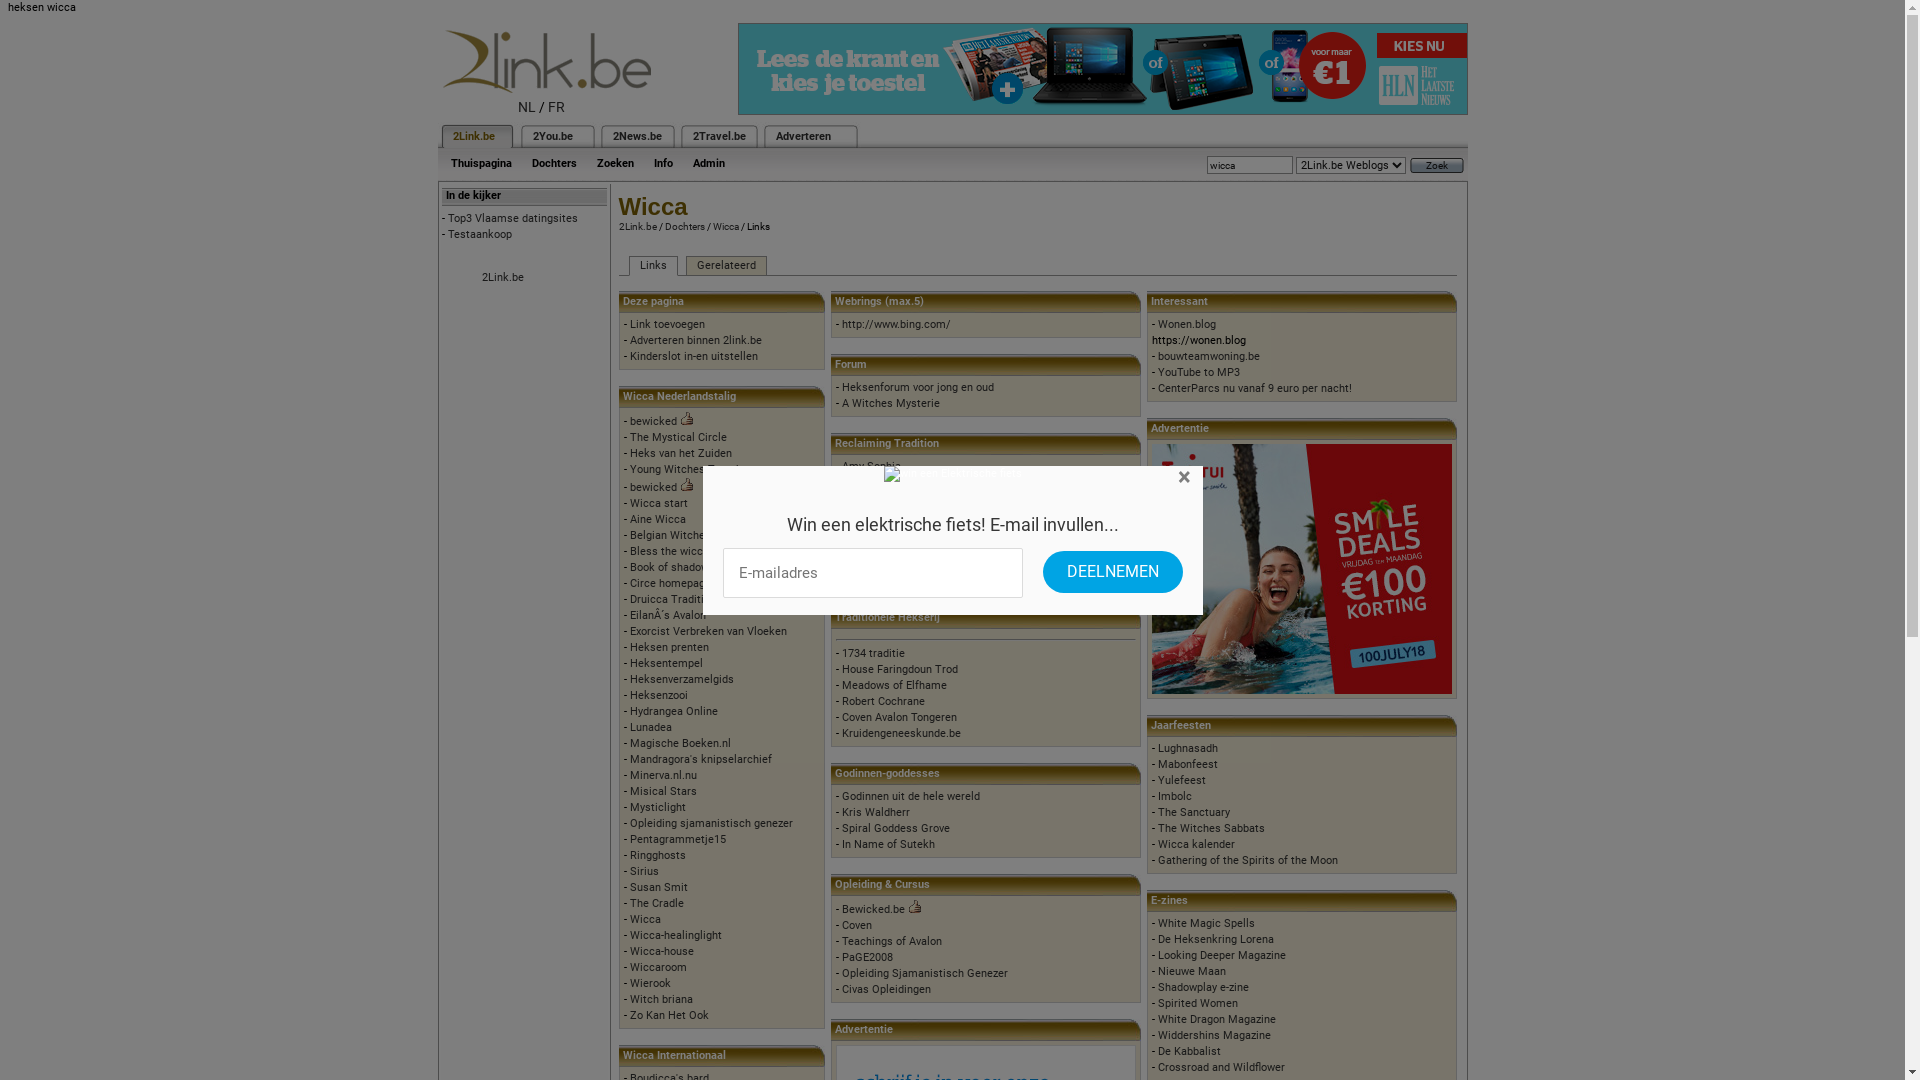 Image resolution: width=1920 pixels, height=1080 pixels. Describe the element at coordinates (659, 696) in the screenshot. I see `Heksenzooi` at that location.